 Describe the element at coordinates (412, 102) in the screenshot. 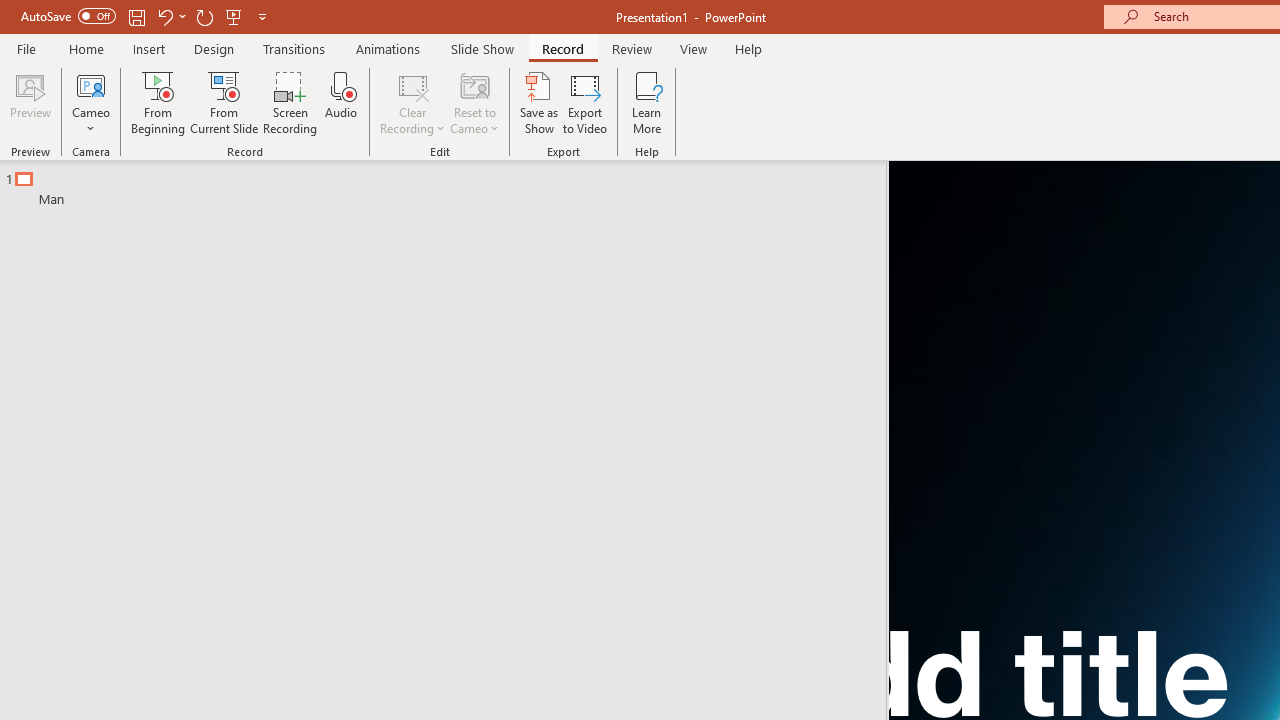

I see `Clear Recording` at that location.